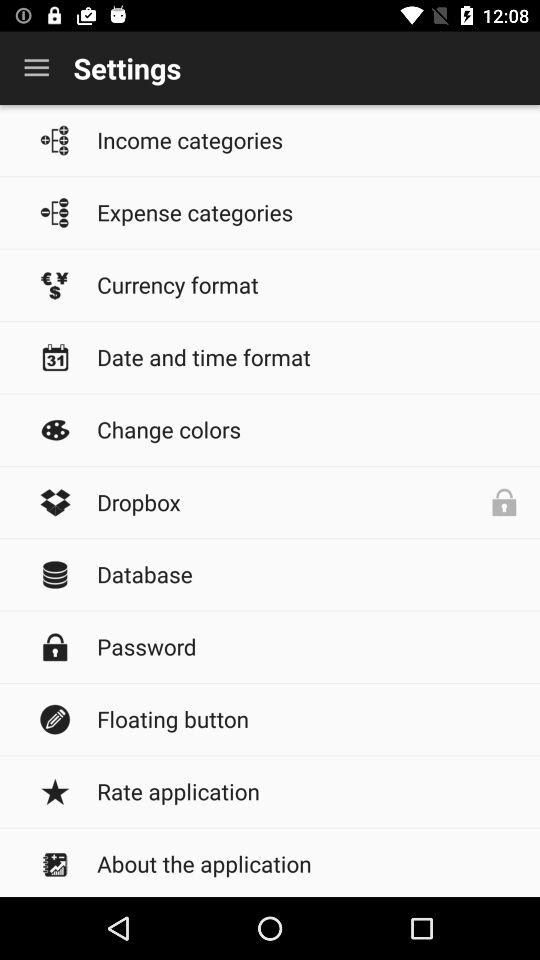 The width and height of the screenshot is (540, 960). Describe the element at coordinates (308, 140) in the screenshot. I see `flip to income categories` at that location.